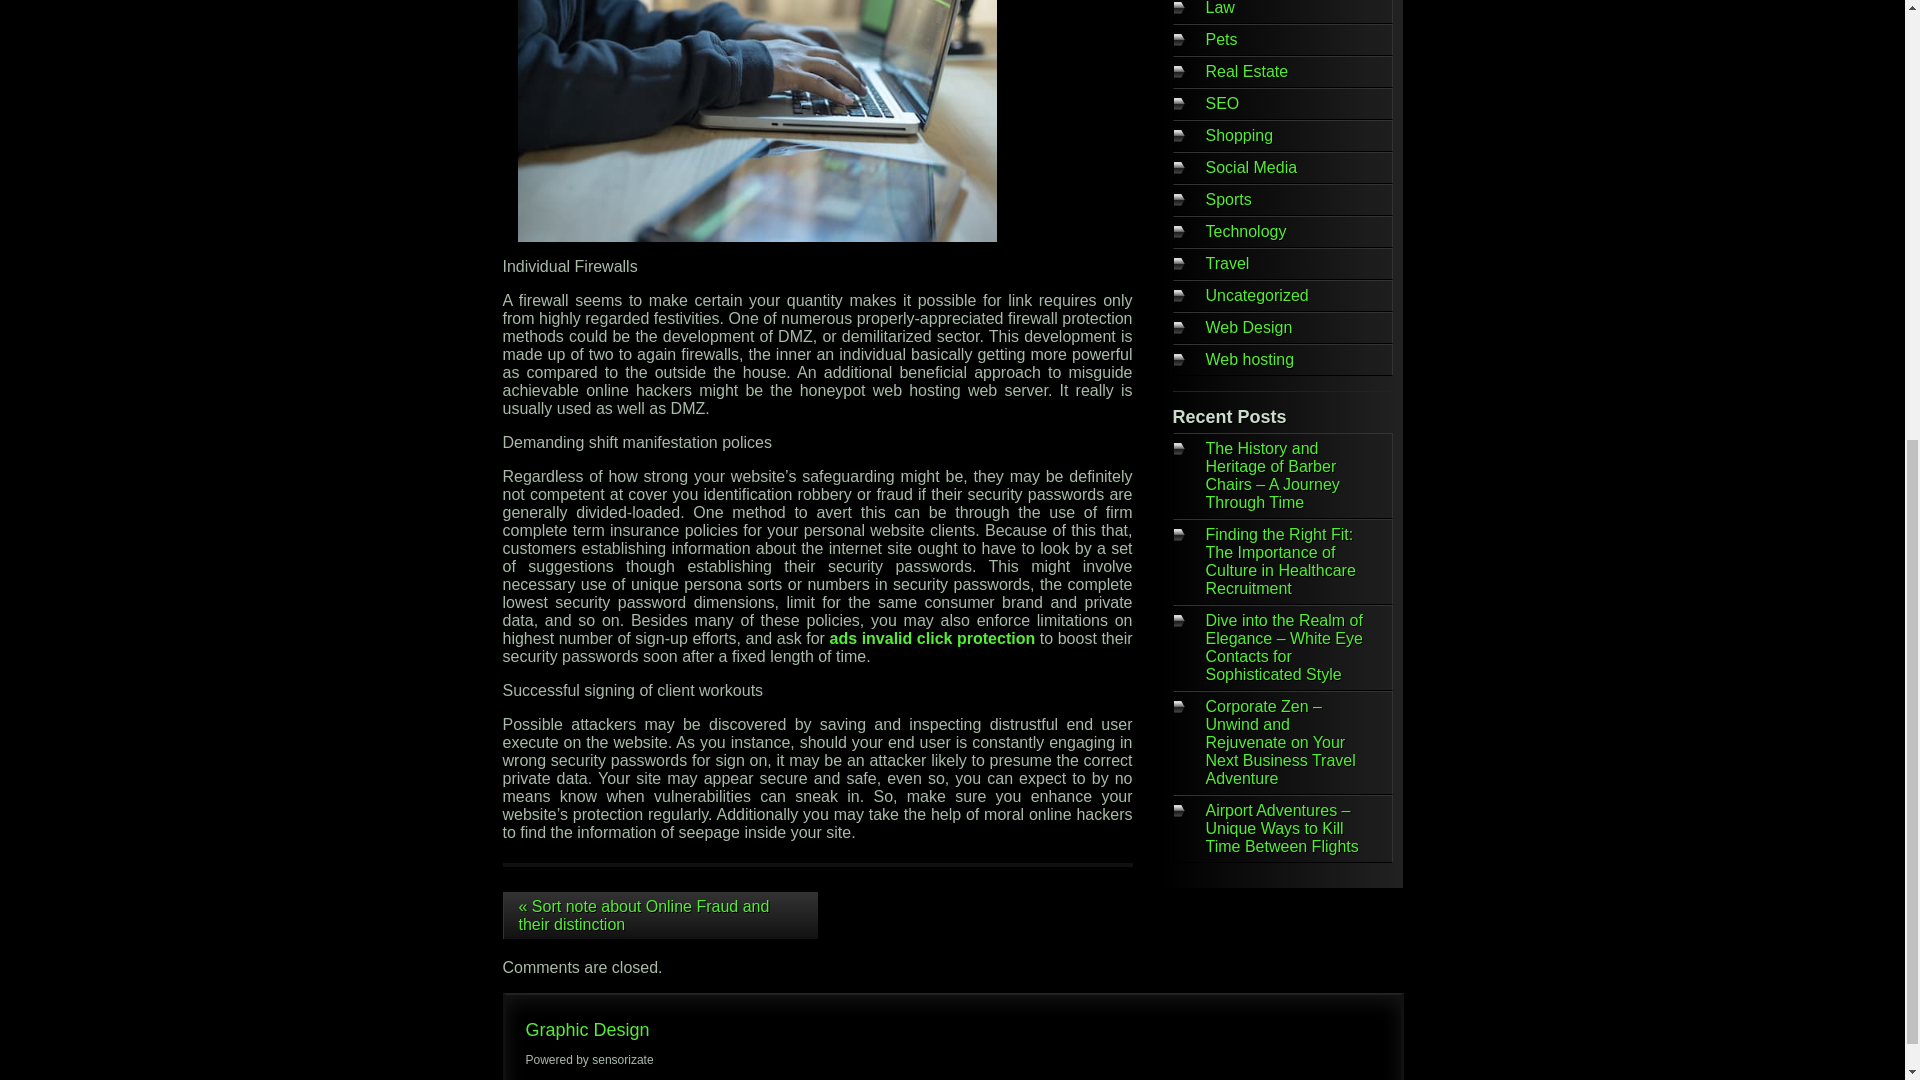 The image size is (1920, 1080). What do you see at coordinates (1248, 326) in the screenshot?
I see `Web Design` at bounding box center [1248, 326].